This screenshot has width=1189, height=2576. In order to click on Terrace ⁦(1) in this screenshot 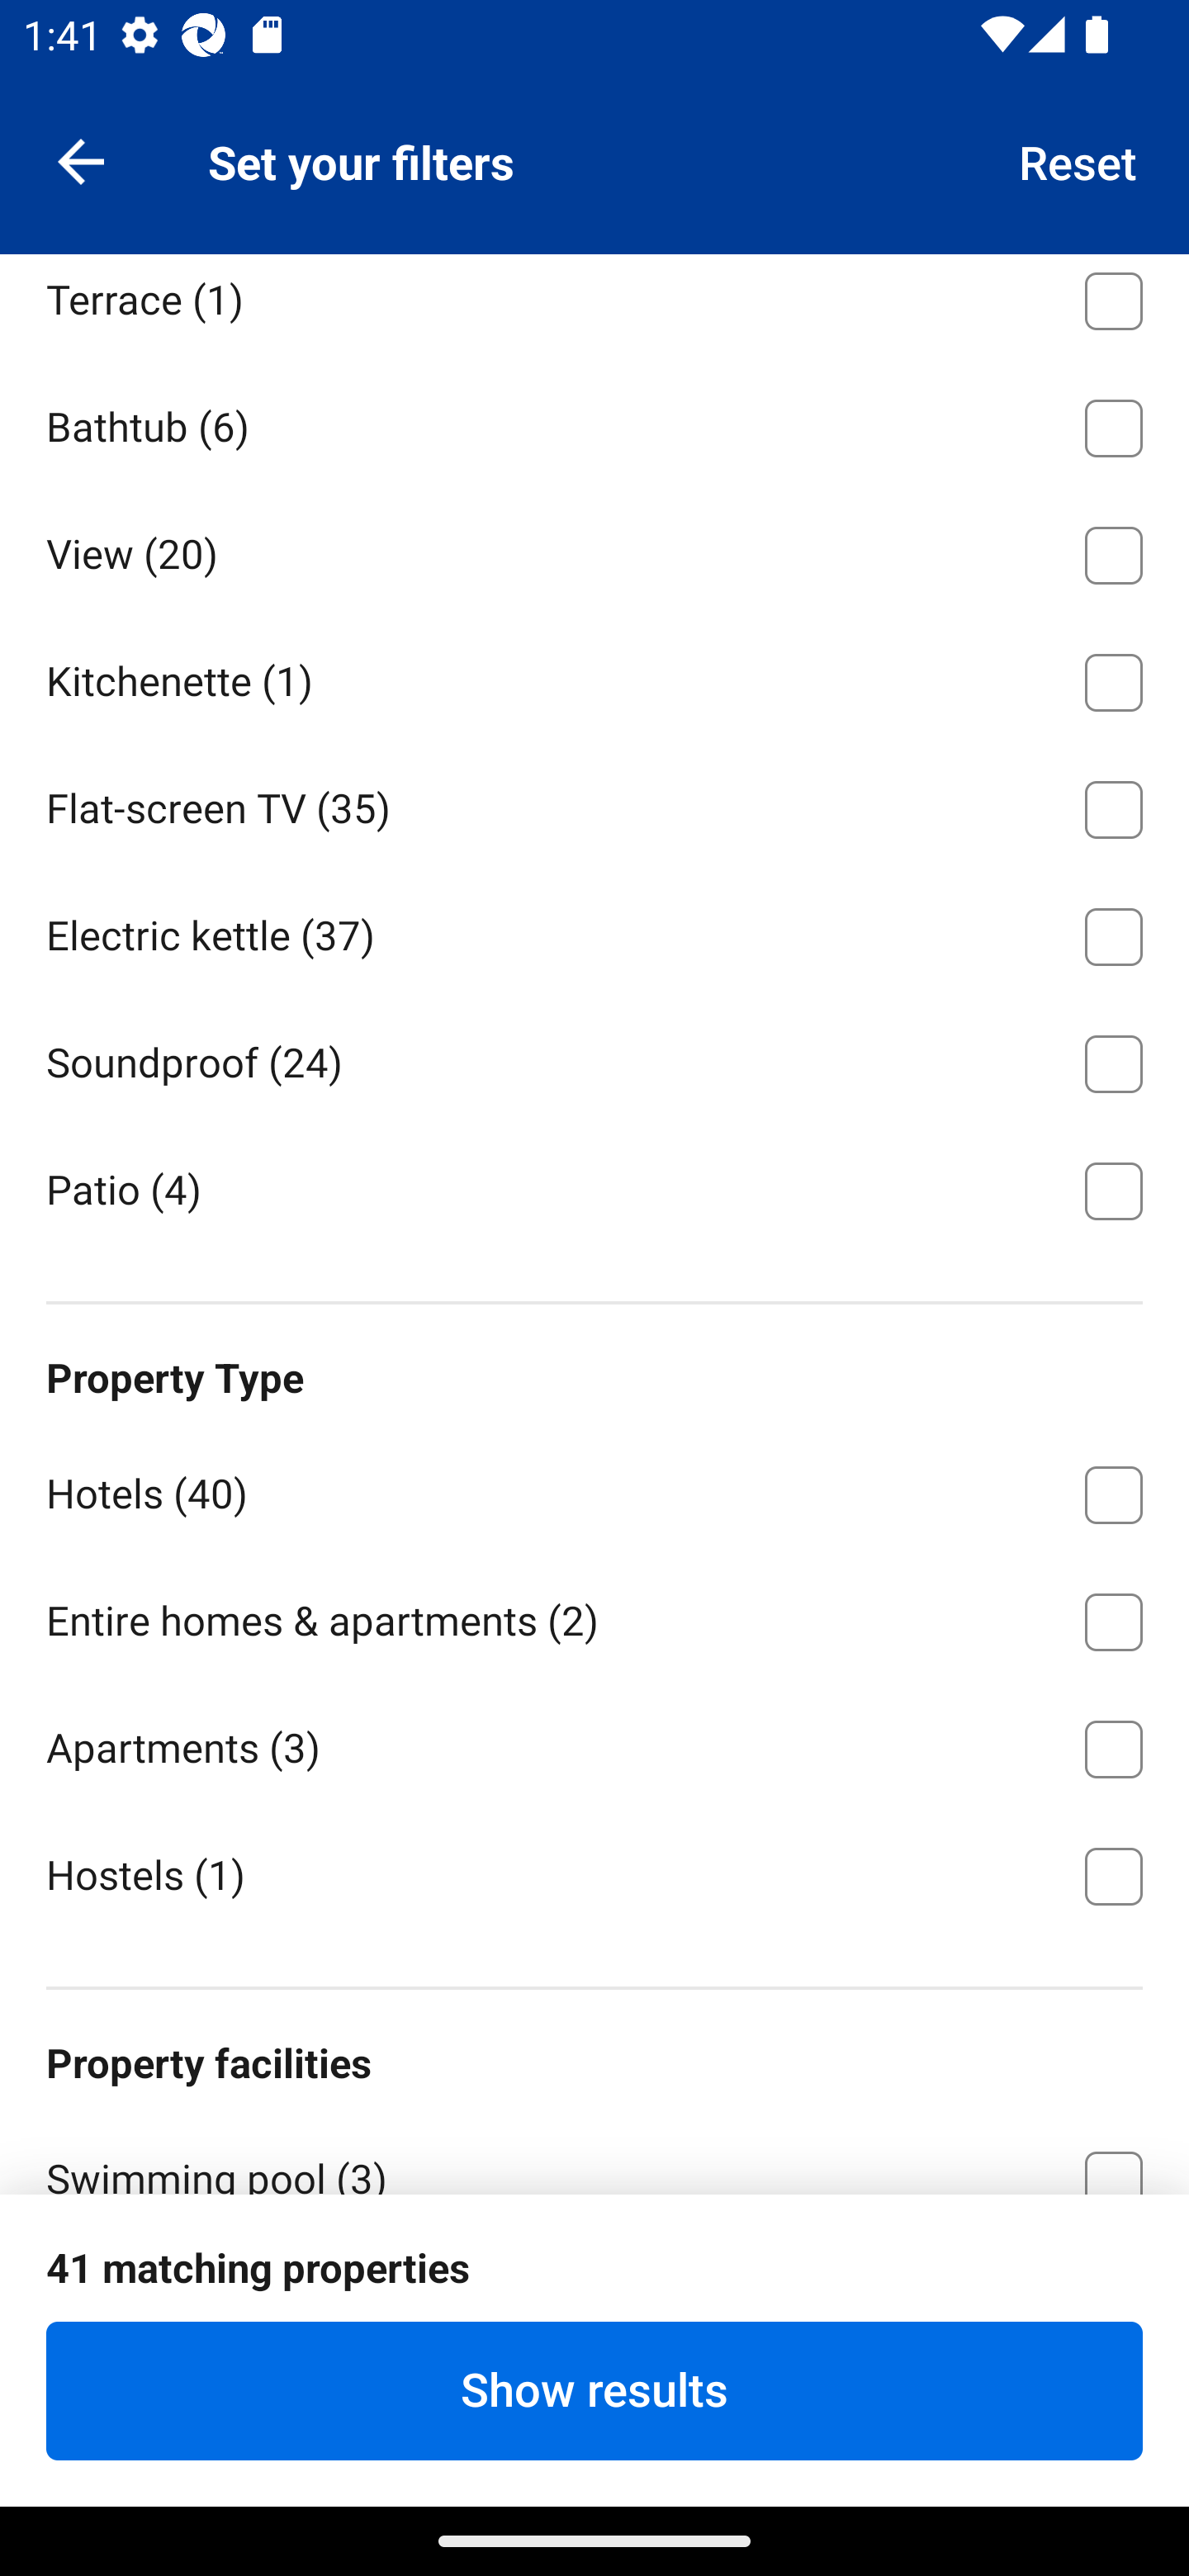, I will do `click(594, 305)`.